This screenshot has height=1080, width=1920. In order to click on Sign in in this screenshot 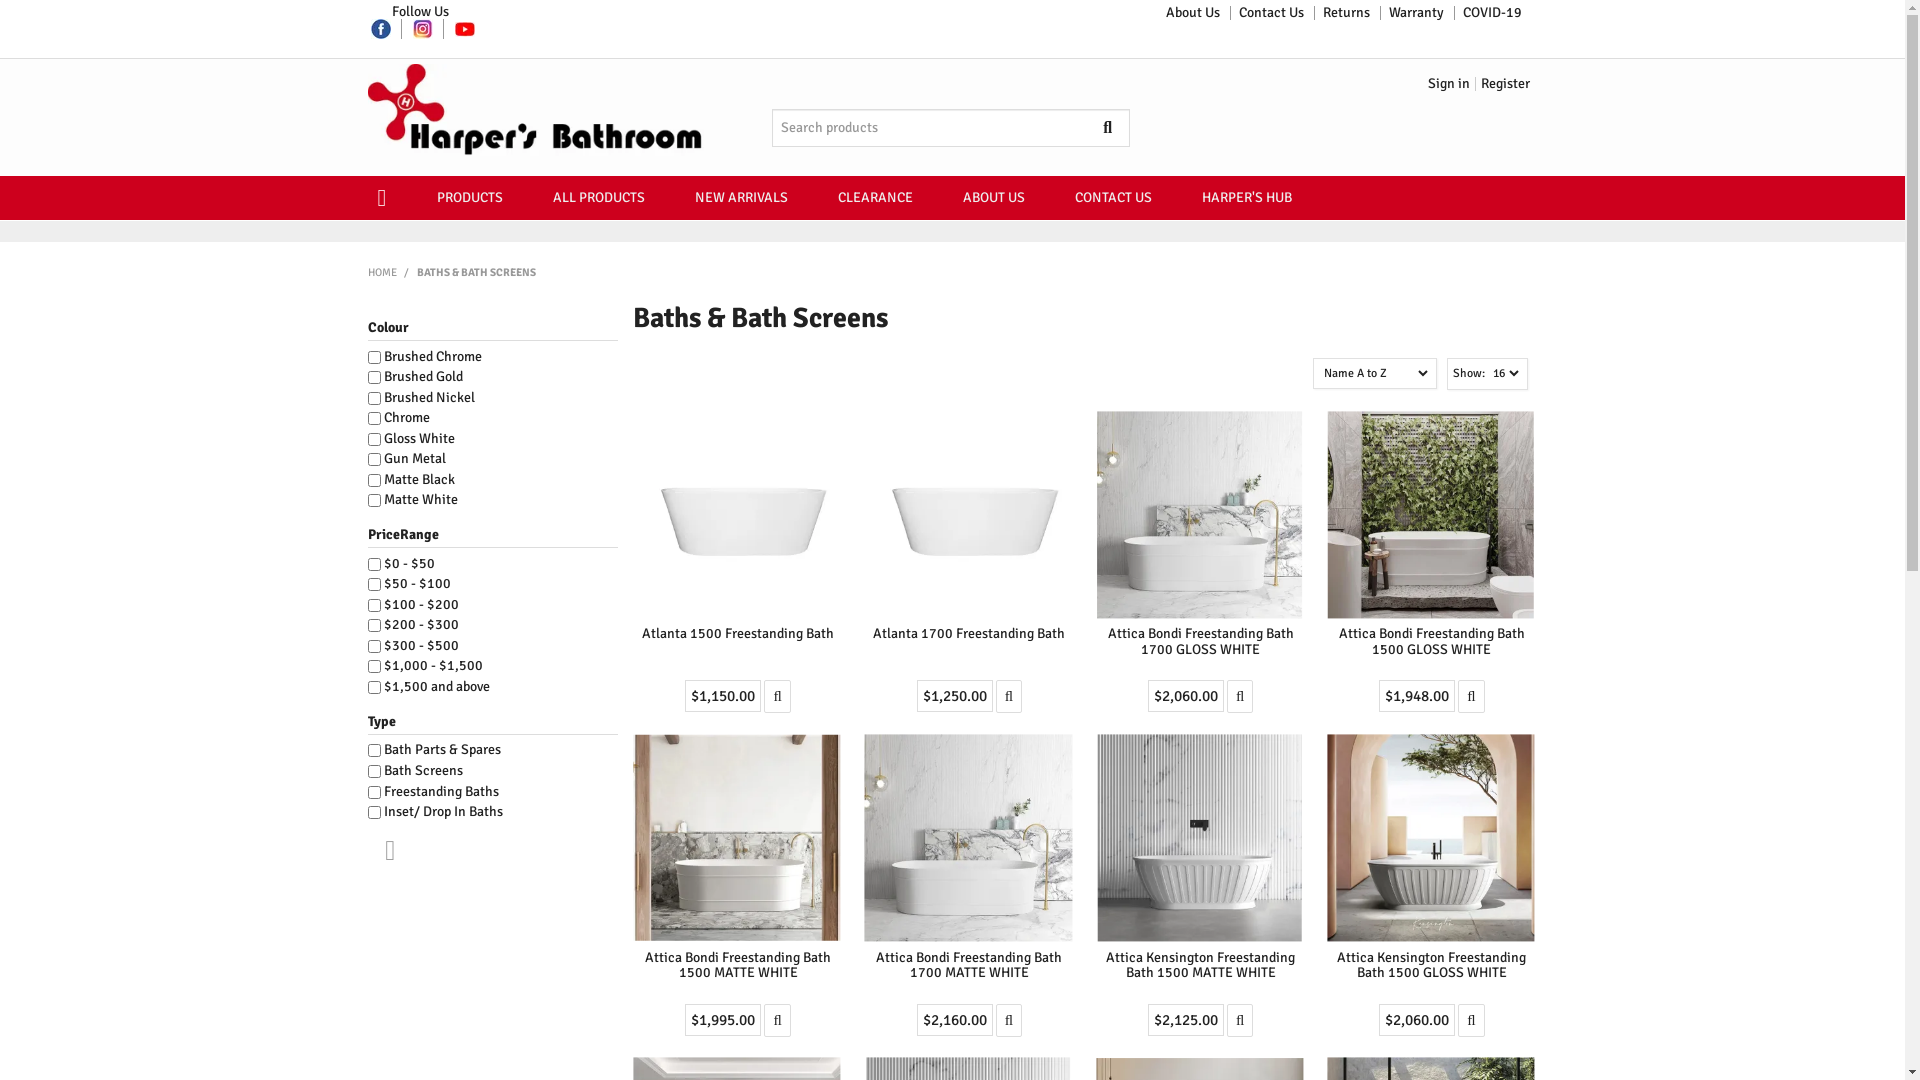, I will do `click(1449, 84)`.